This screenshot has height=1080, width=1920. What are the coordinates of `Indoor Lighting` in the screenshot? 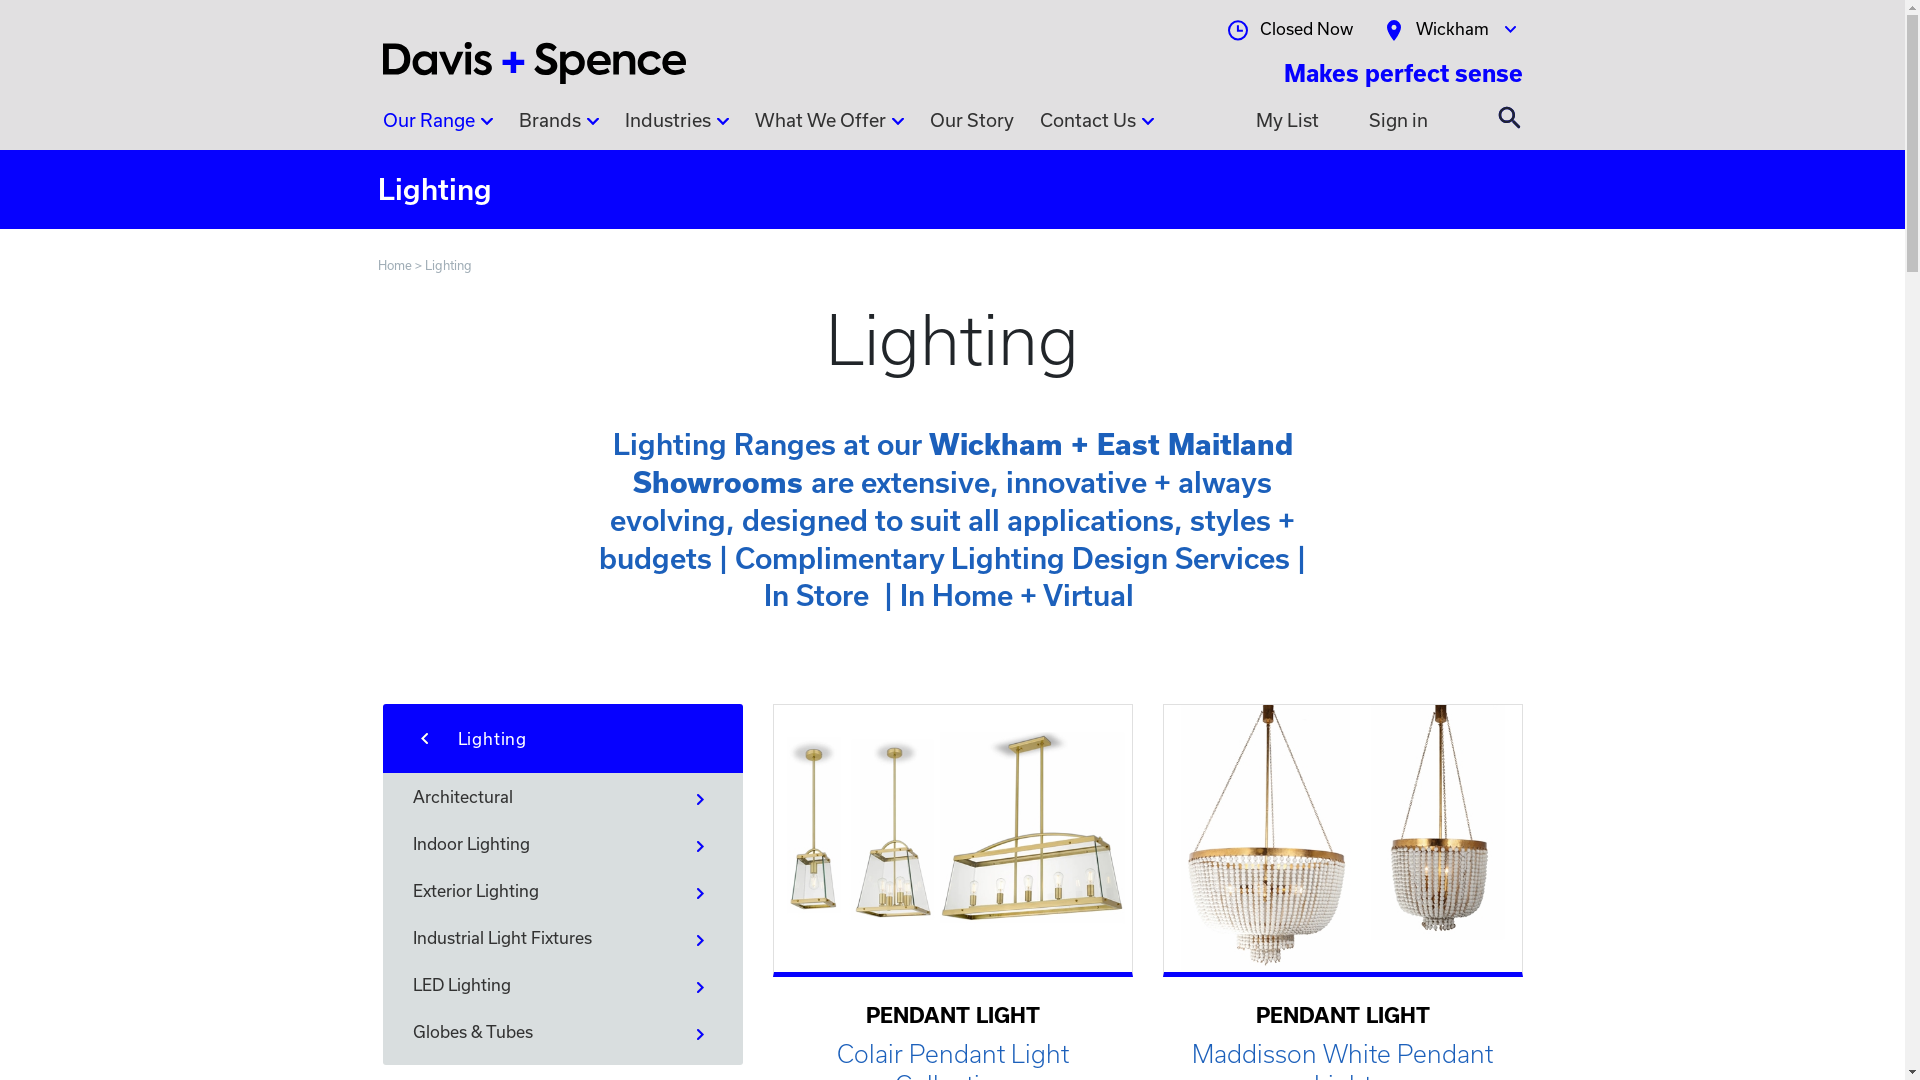 It's located at (562, 844).